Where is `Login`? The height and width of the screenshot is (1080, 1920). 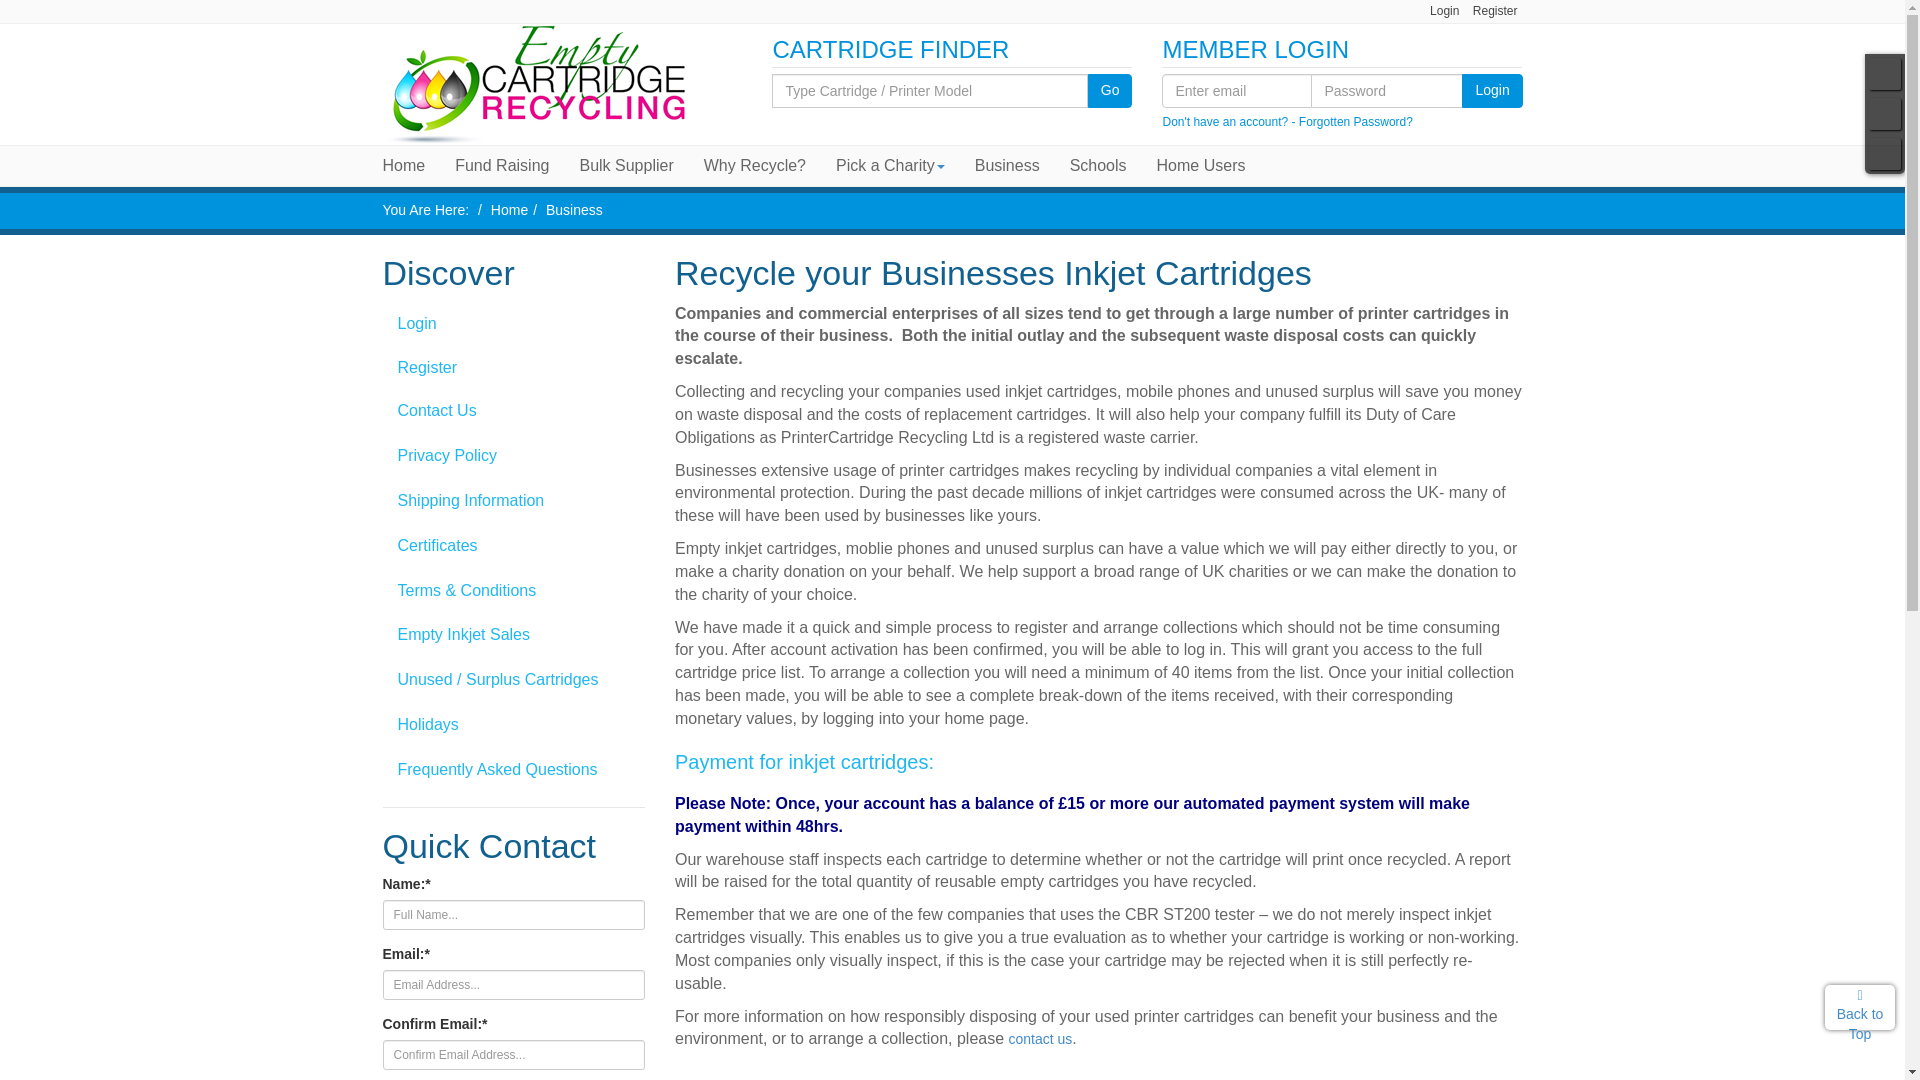
Login is located at coordinates (1492, 91).